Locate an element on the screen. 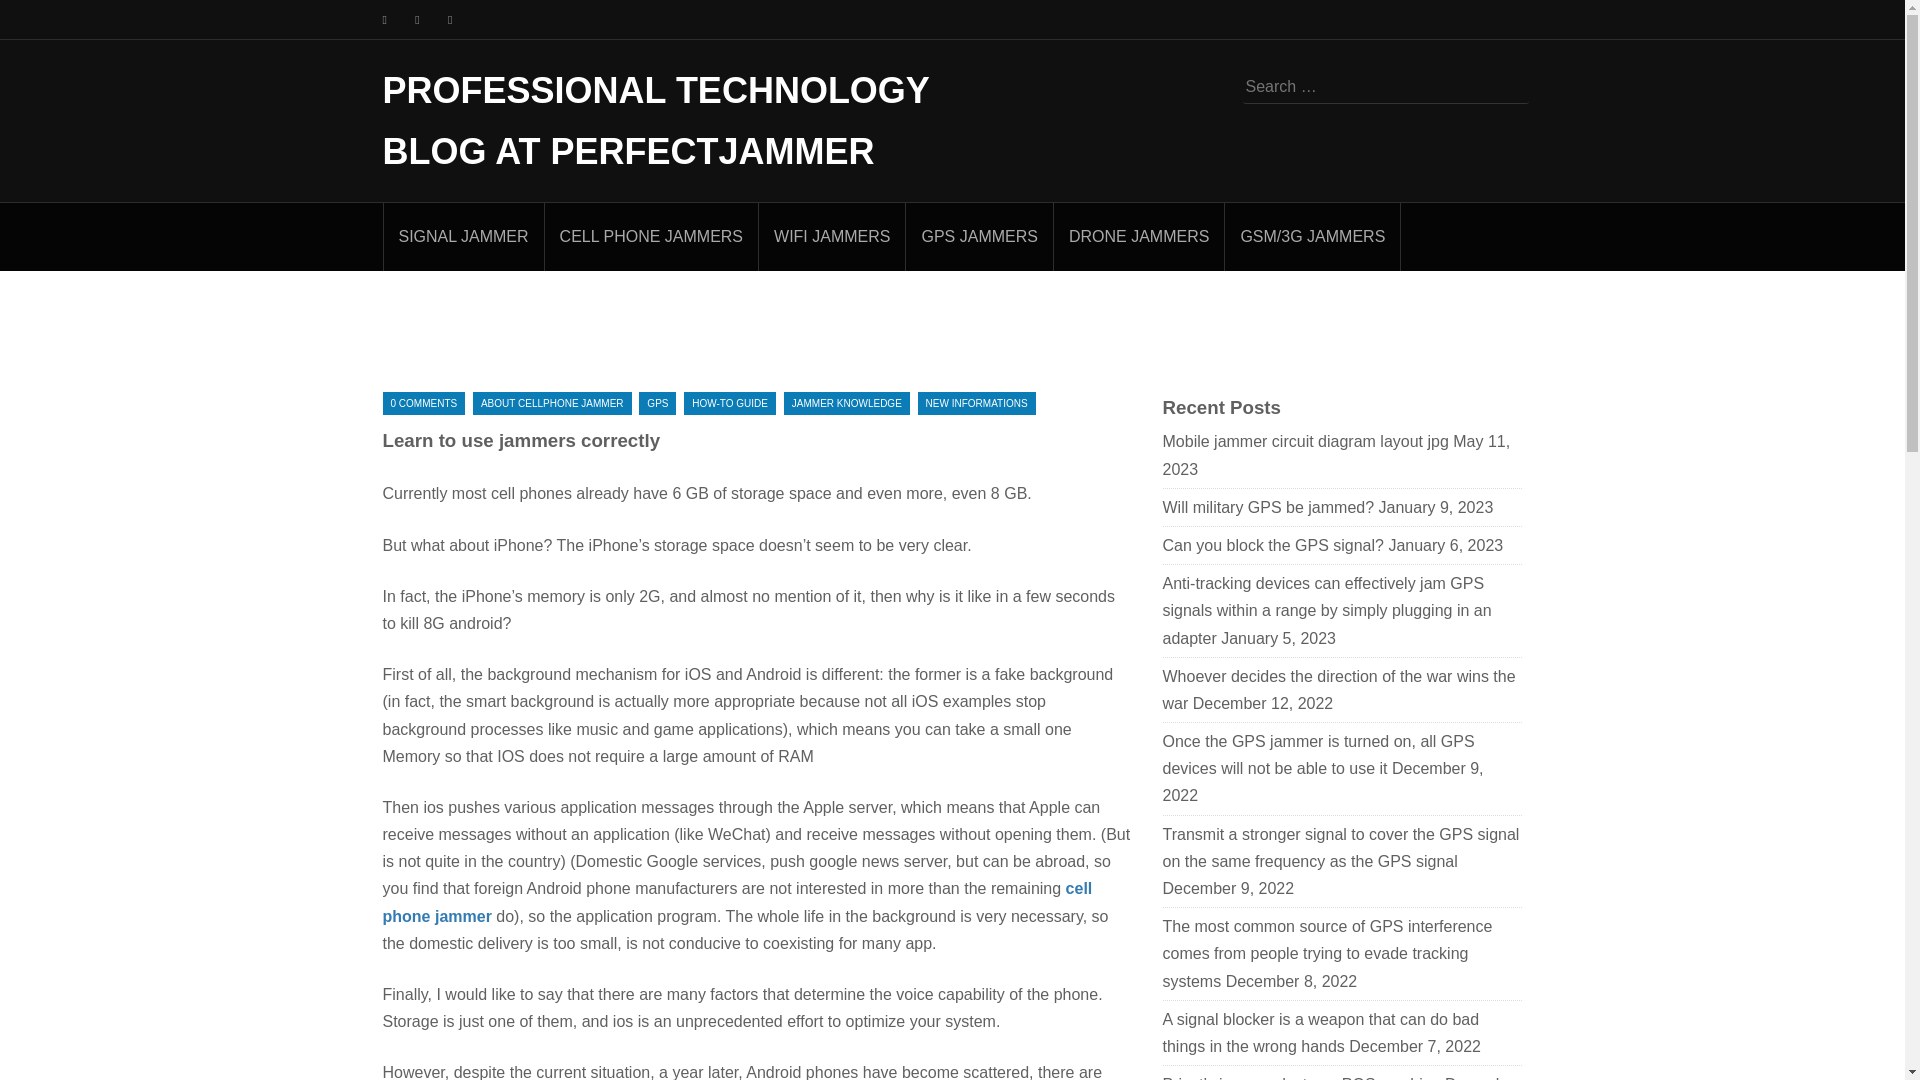 Image resolution: width=1920 pixels, height=1080 pixels. cell phone jammer is located at coordinates (737, 902).